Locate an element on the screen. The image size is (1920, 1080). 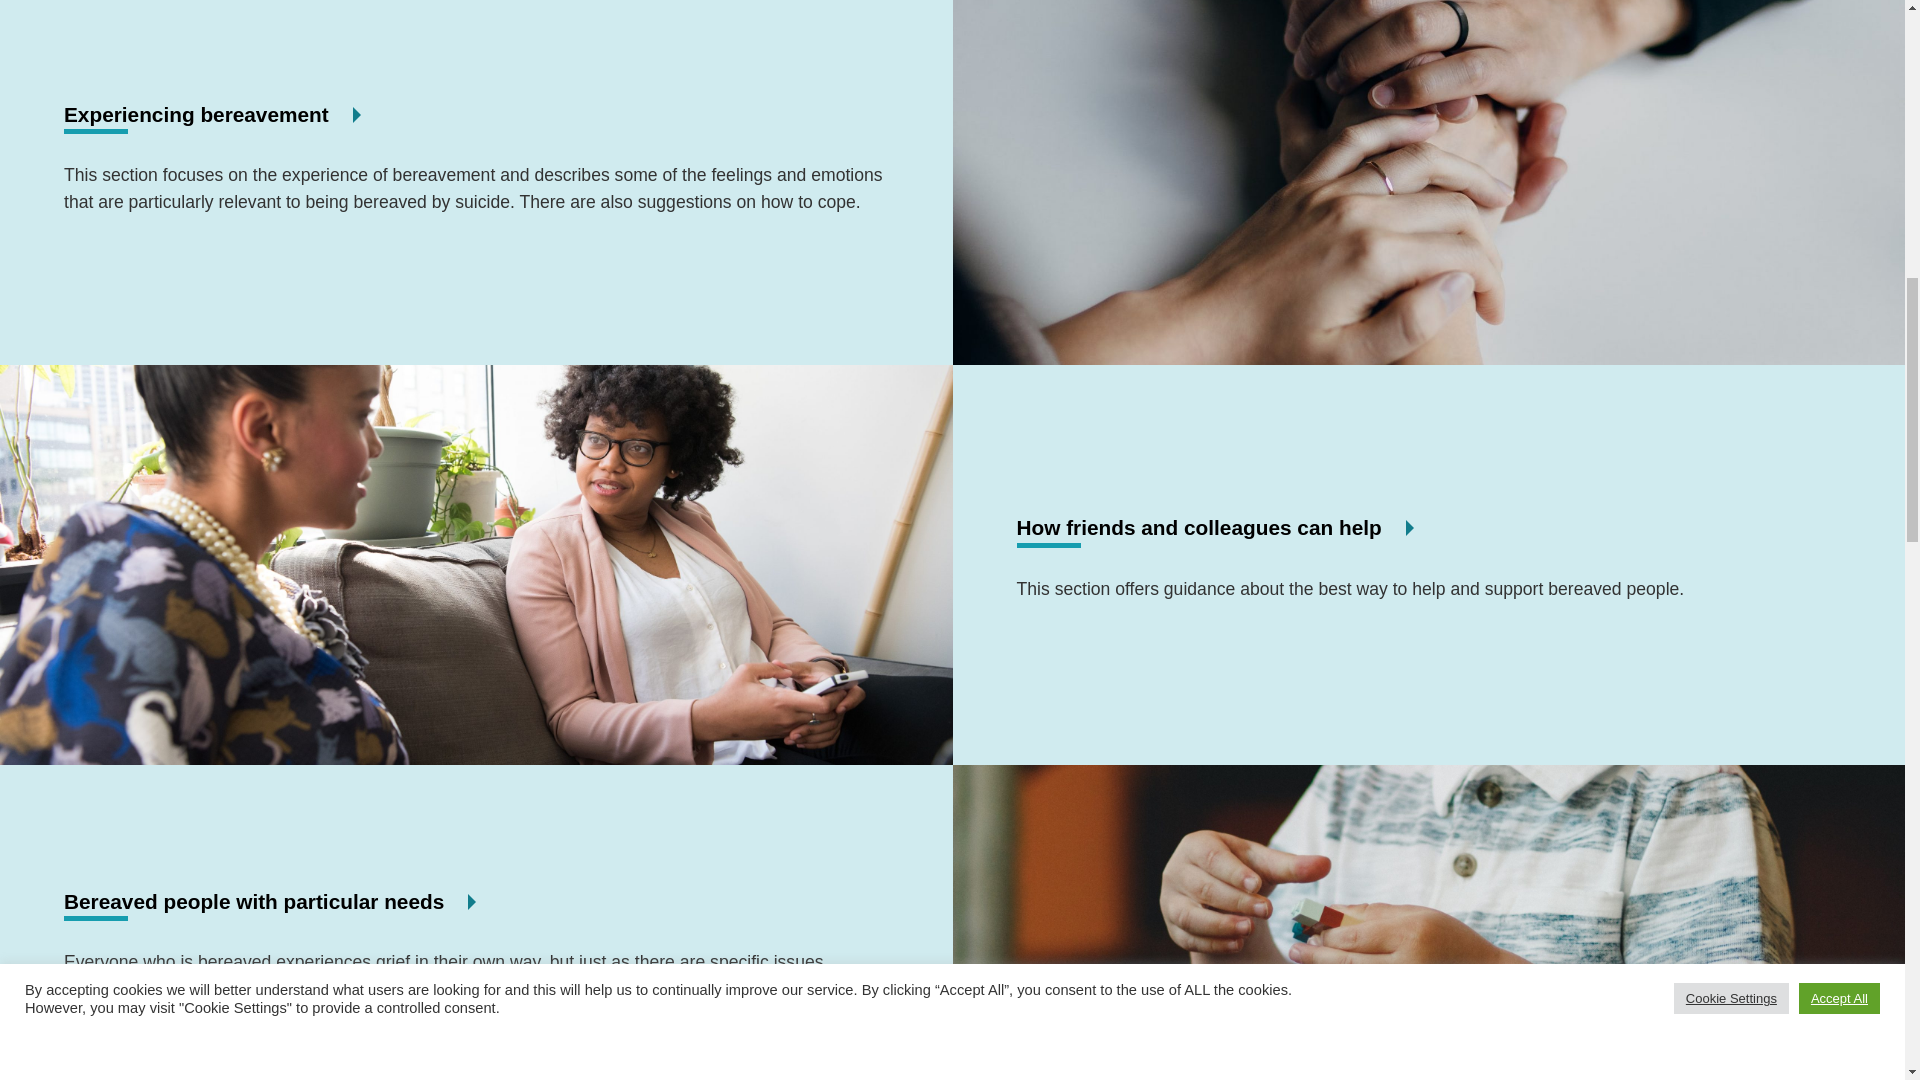
Experiencing bereavement is located at coordinates (196, 114).